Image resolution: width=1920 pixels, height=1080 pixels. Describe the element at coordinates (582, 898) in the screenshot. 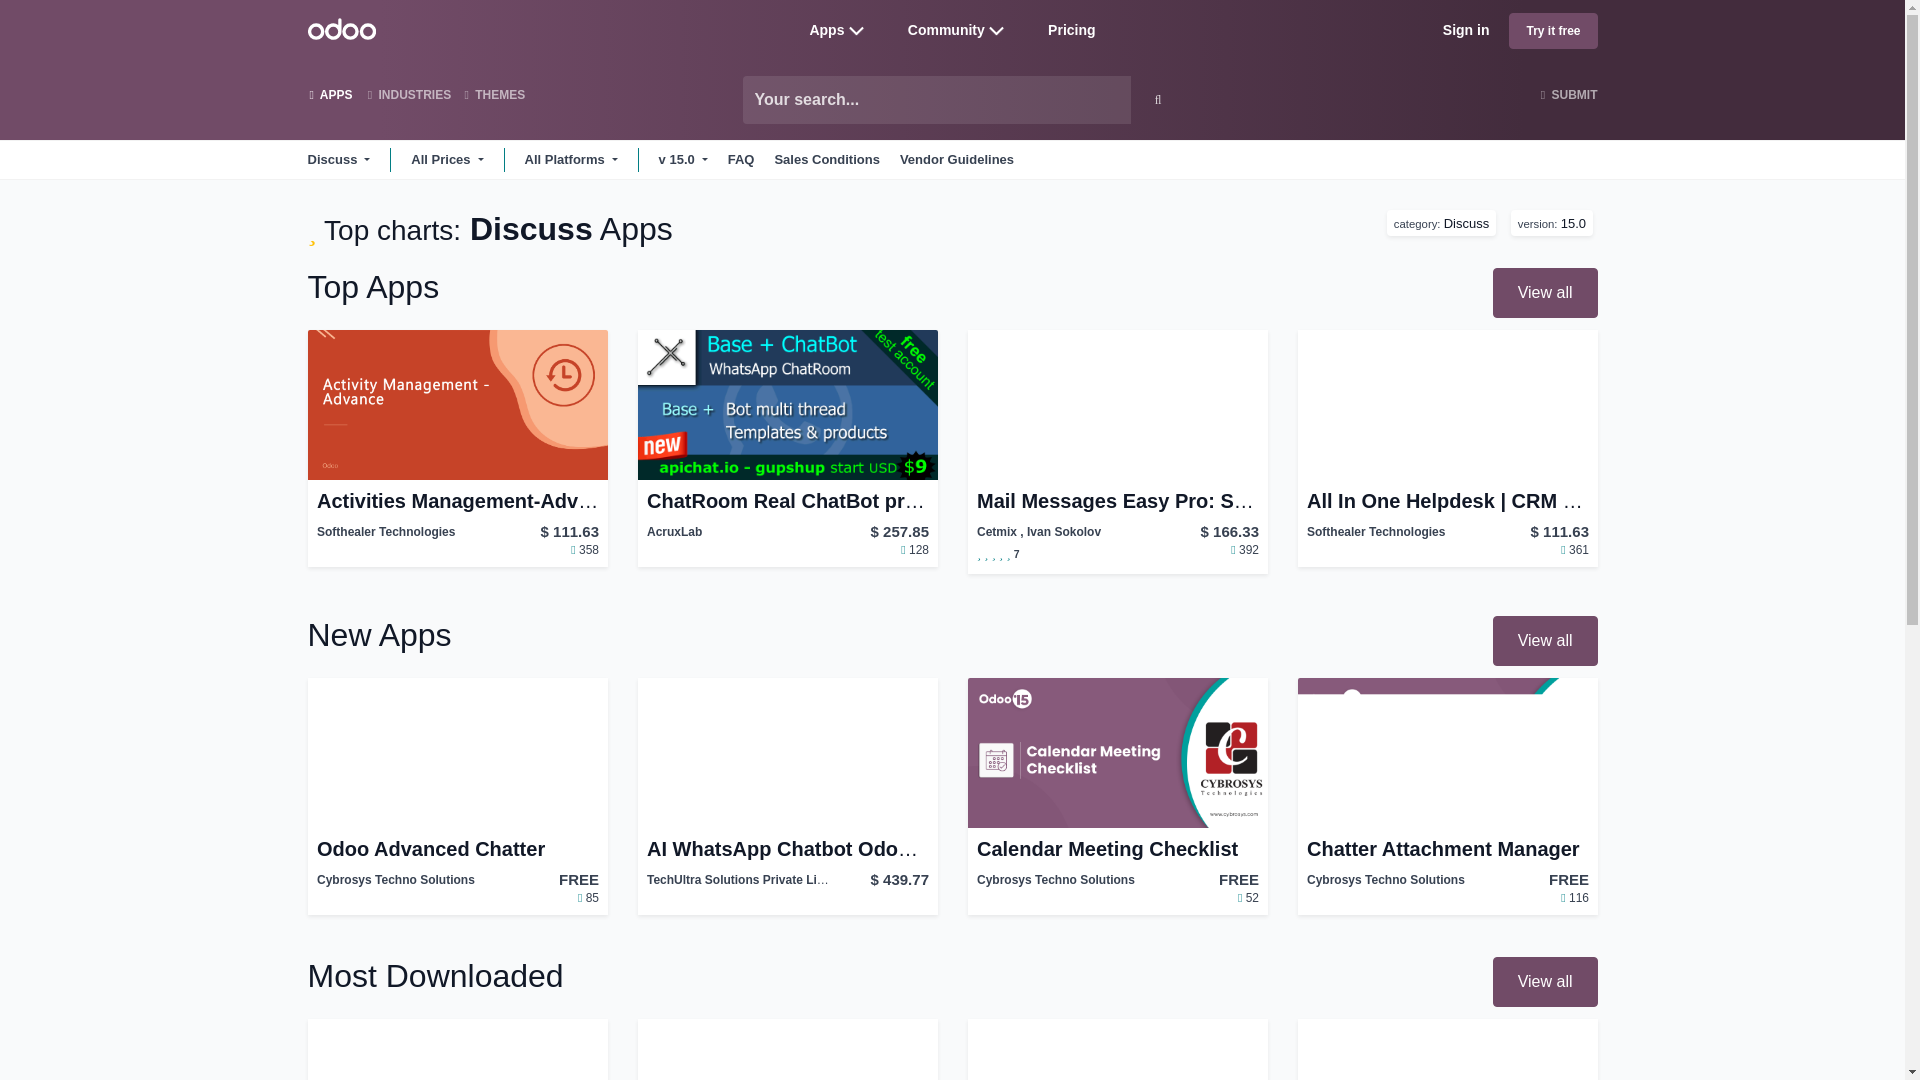

I see `Total Downloads: 85, Last month: 12` at that location.